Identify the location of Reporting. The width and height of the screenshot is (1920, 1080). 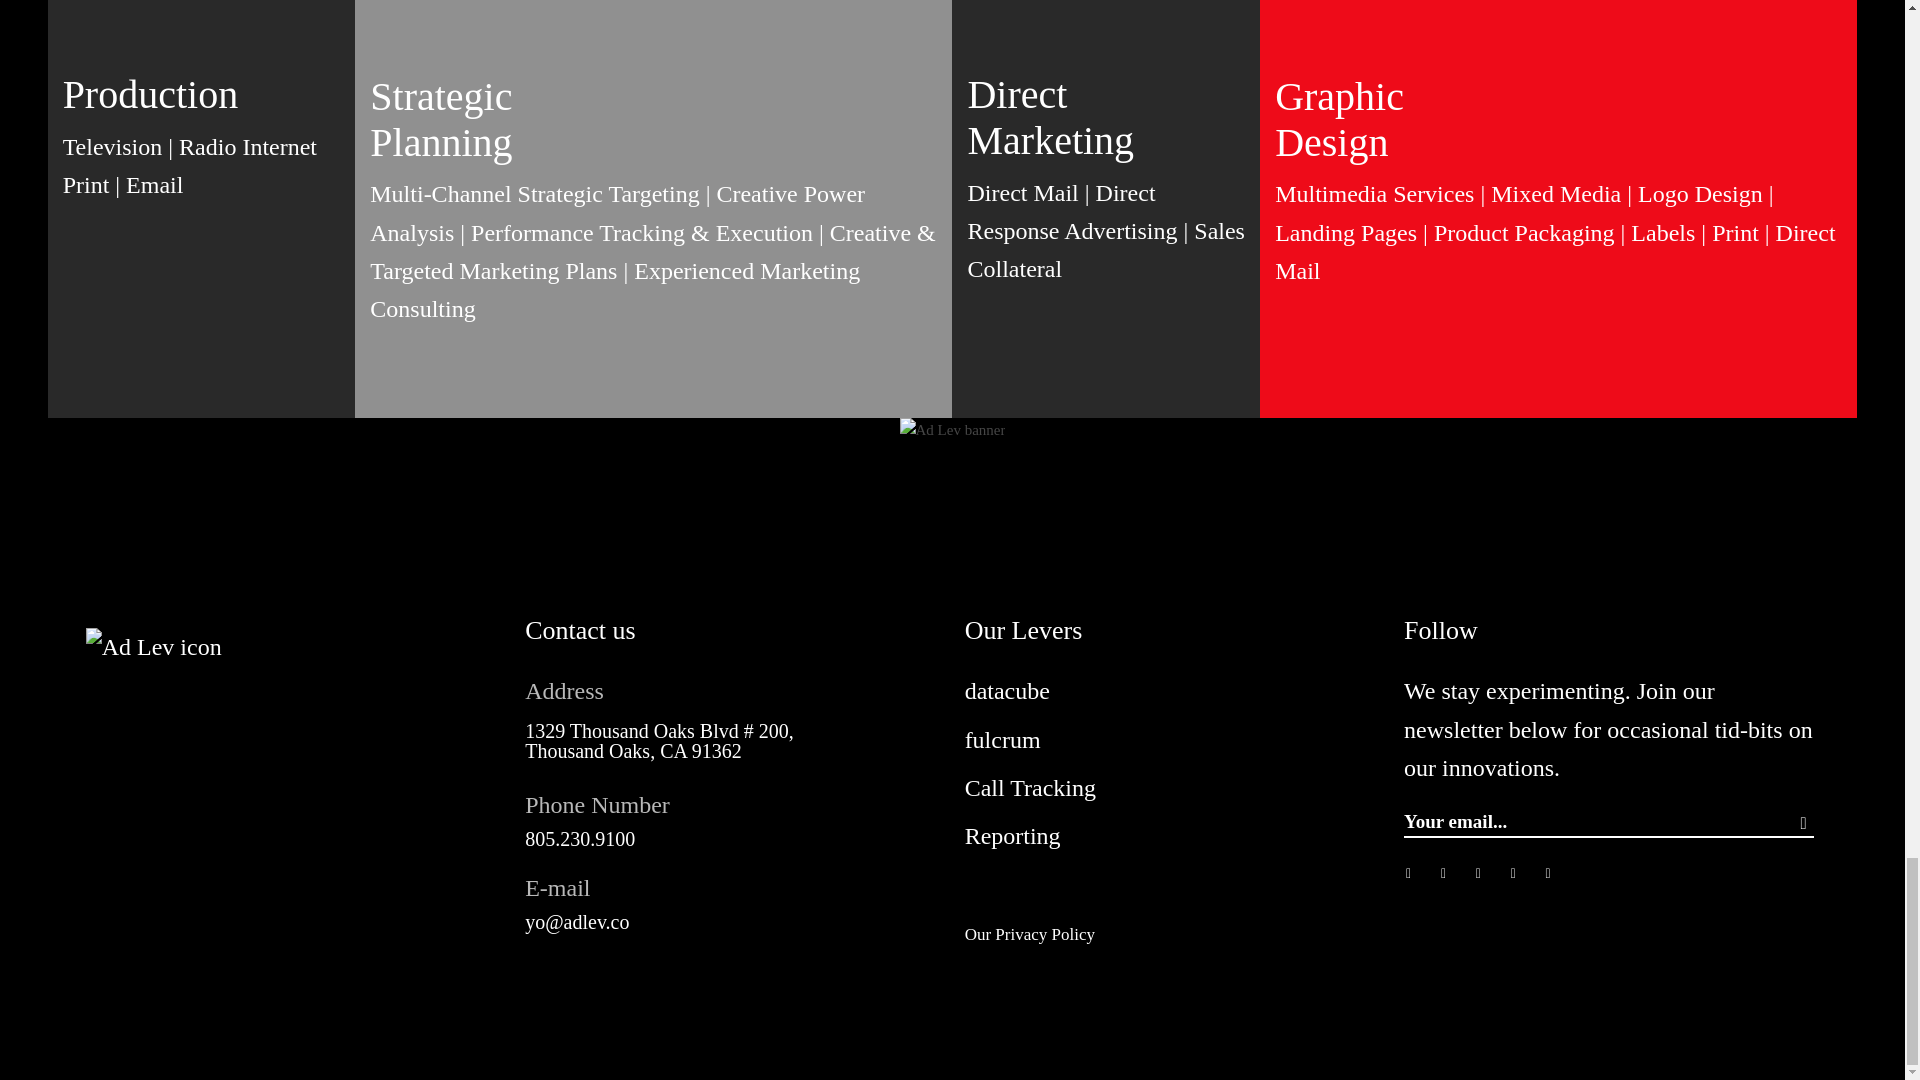
(1013, 835).